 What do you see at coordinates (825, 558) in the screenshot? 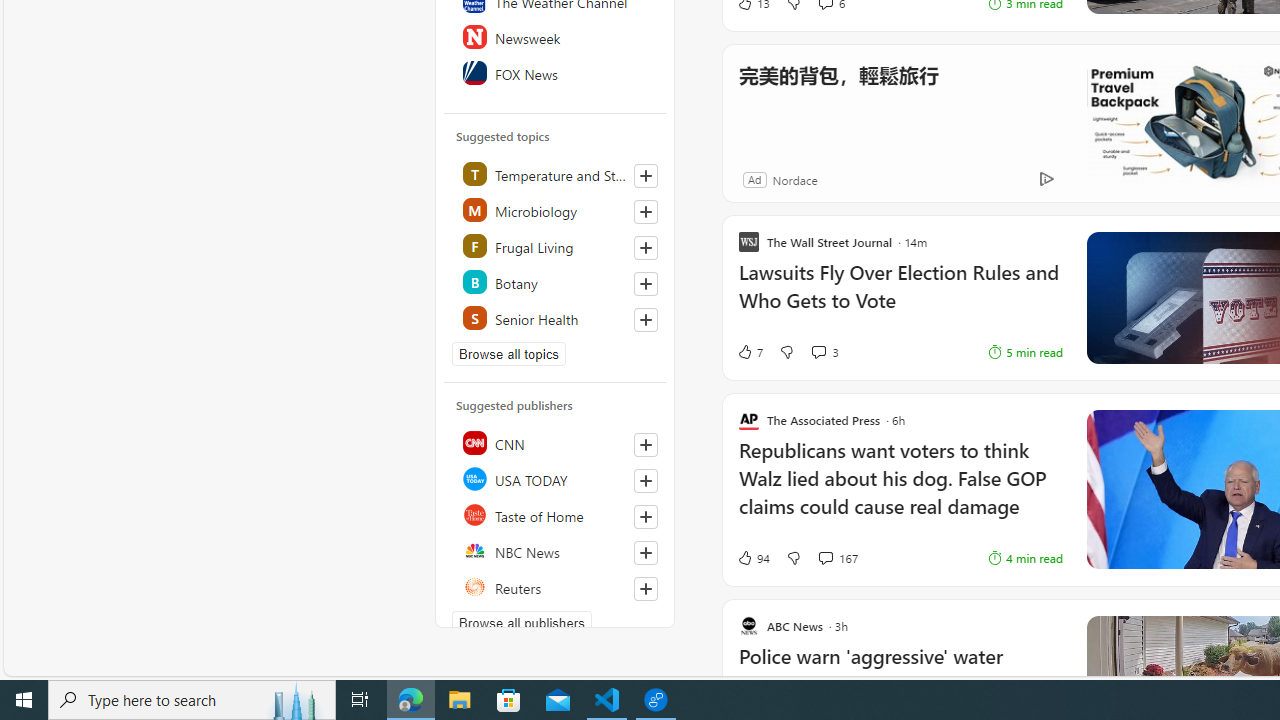
I see `View comments 167 Comment` at bounding box center [825, 558].